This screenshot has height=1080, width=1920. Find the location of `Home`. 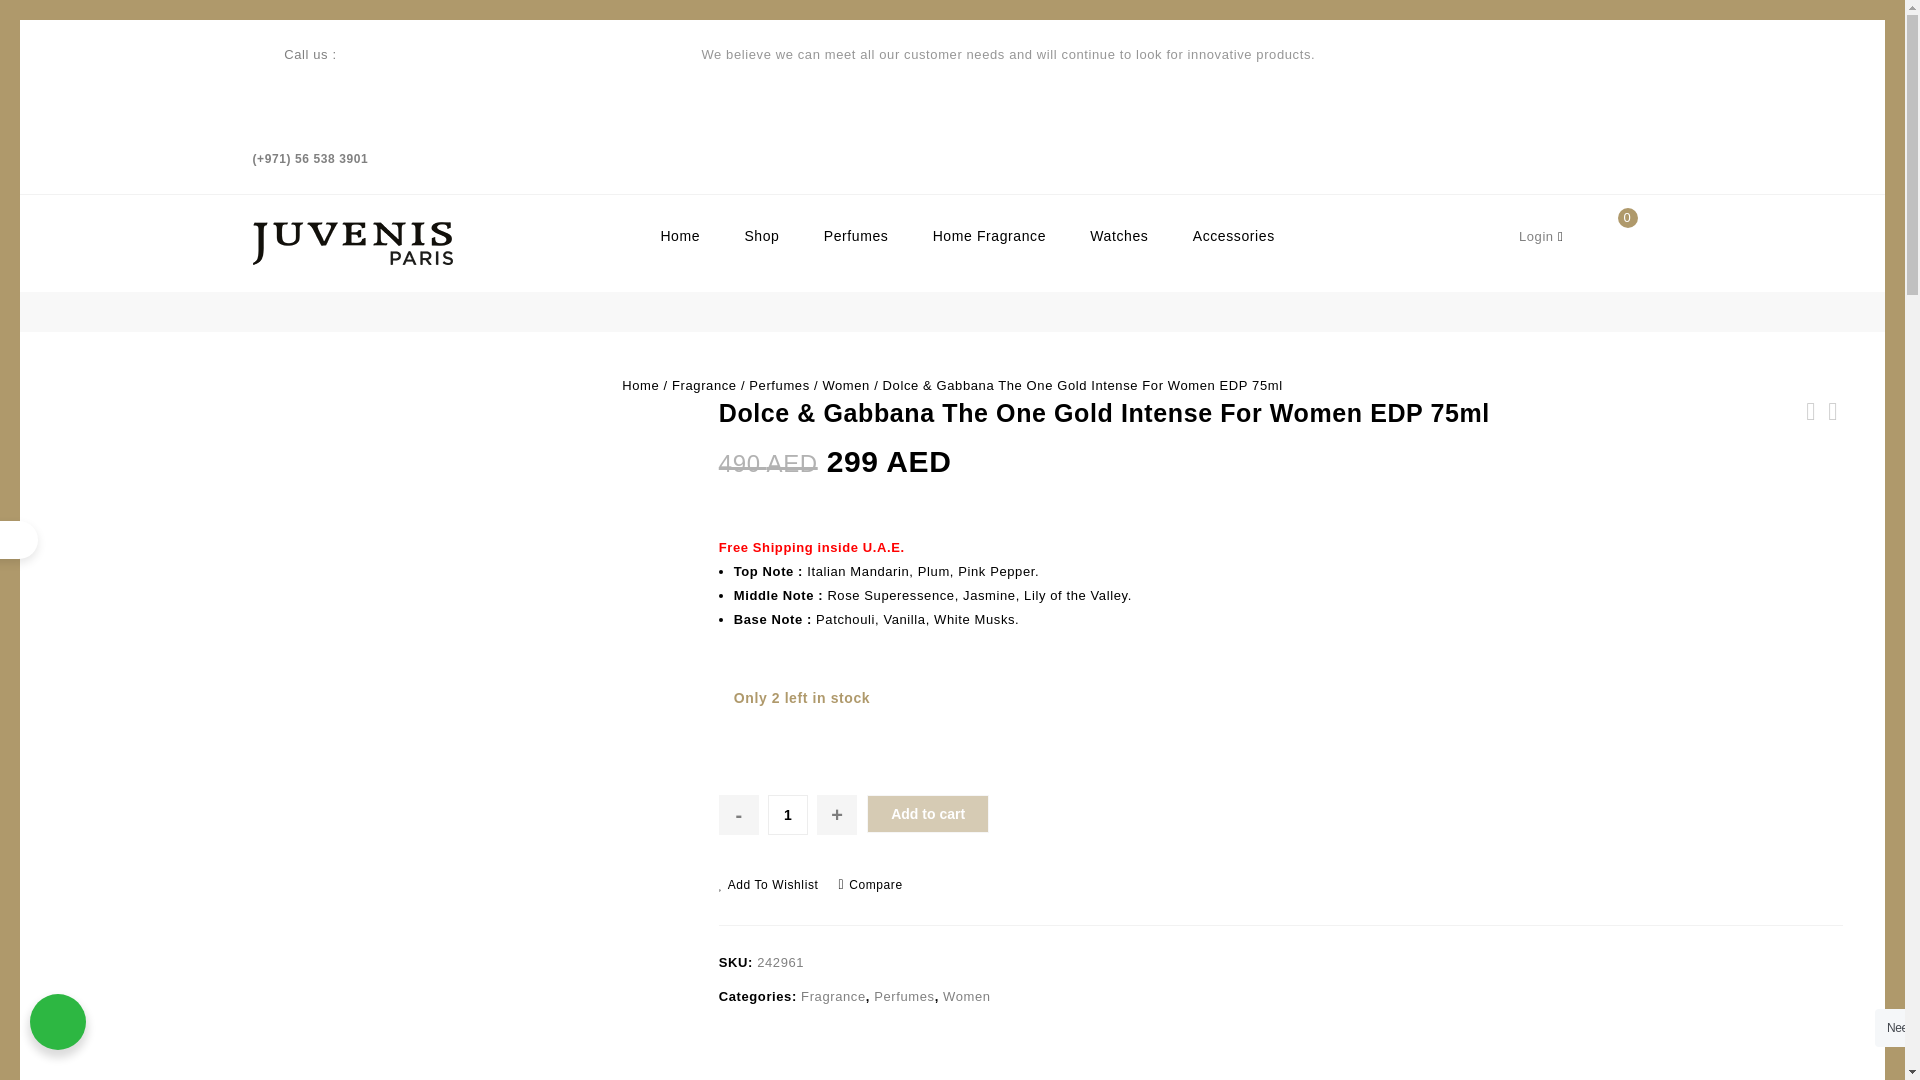

Home is located at coordinates (680, 236).